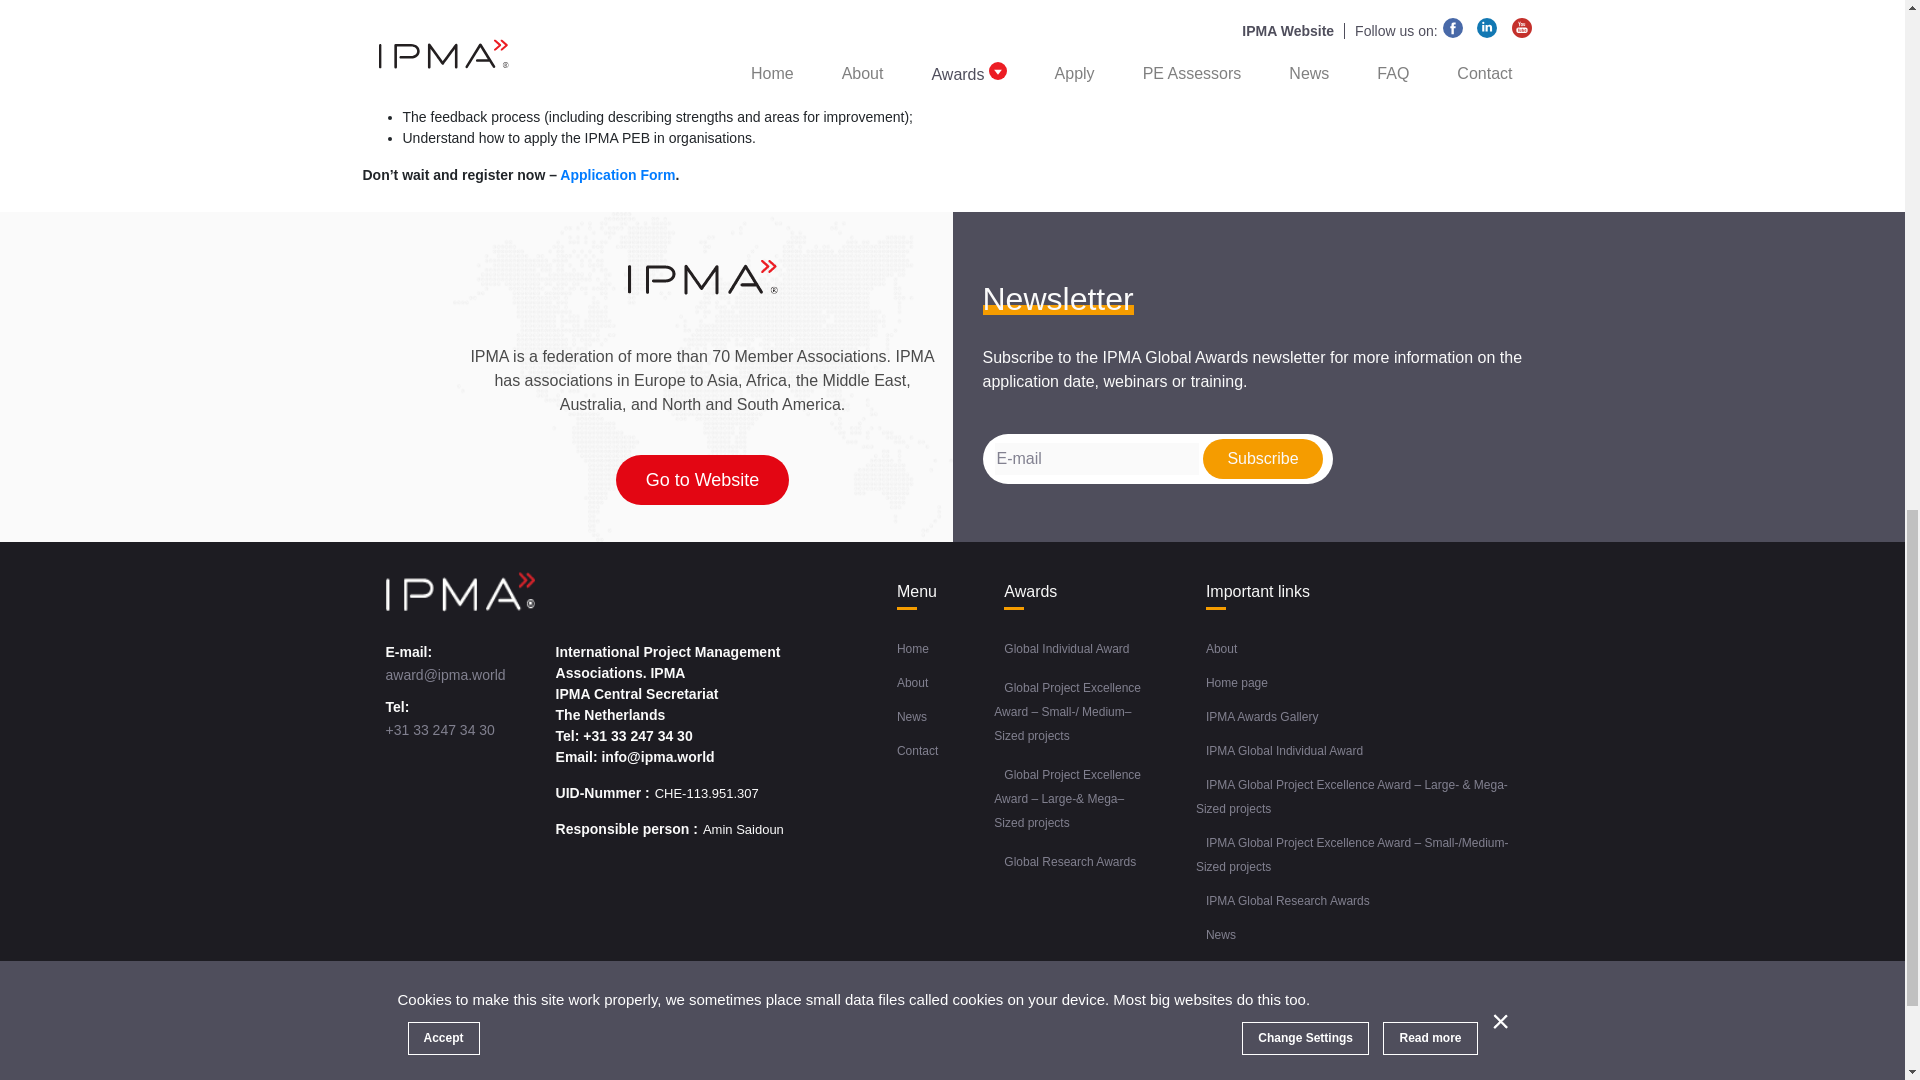 The height and width of the screenshot is (1080, 1920). I want to click on Global Individual Award, so click(1066, 648).